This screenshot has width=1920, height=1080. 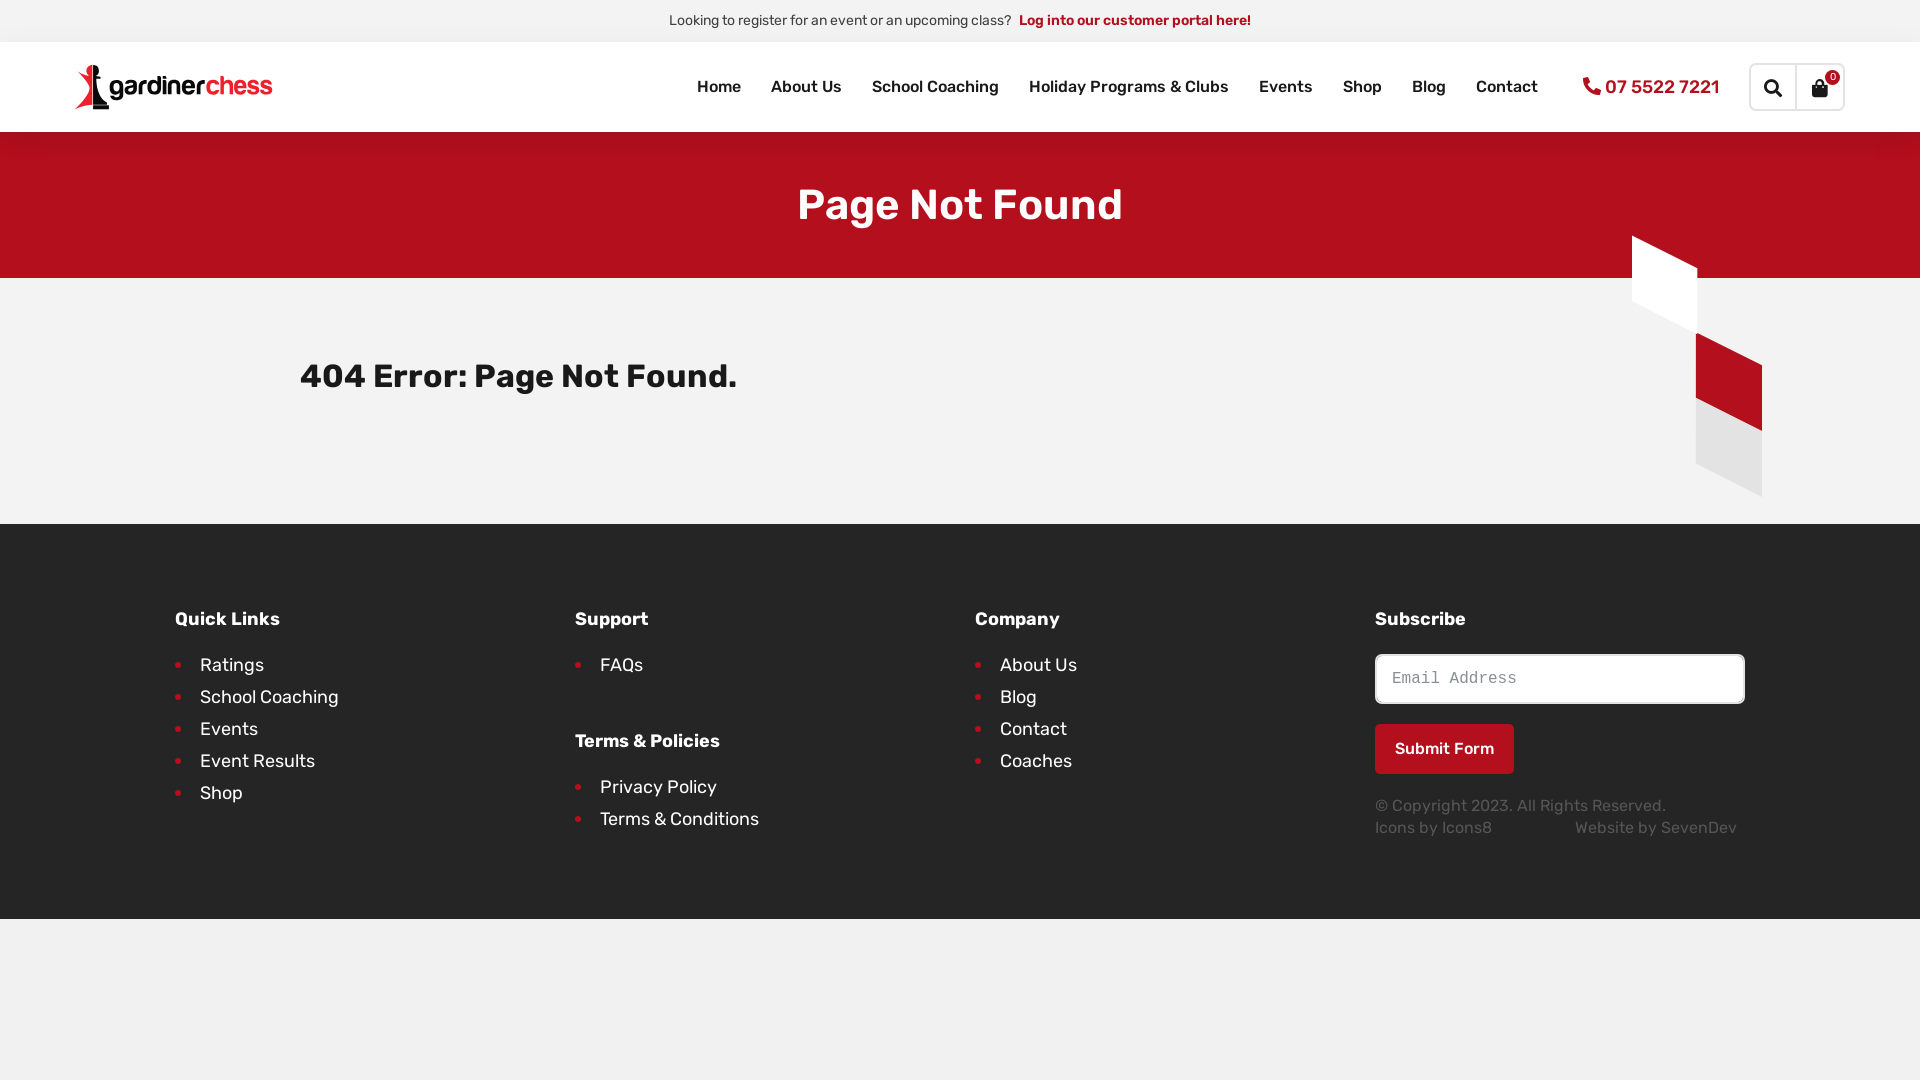 What do you see at coordinates (1444, 749) in the screenshot?
I see `Submit Form` at bounding box center [1444, 749].